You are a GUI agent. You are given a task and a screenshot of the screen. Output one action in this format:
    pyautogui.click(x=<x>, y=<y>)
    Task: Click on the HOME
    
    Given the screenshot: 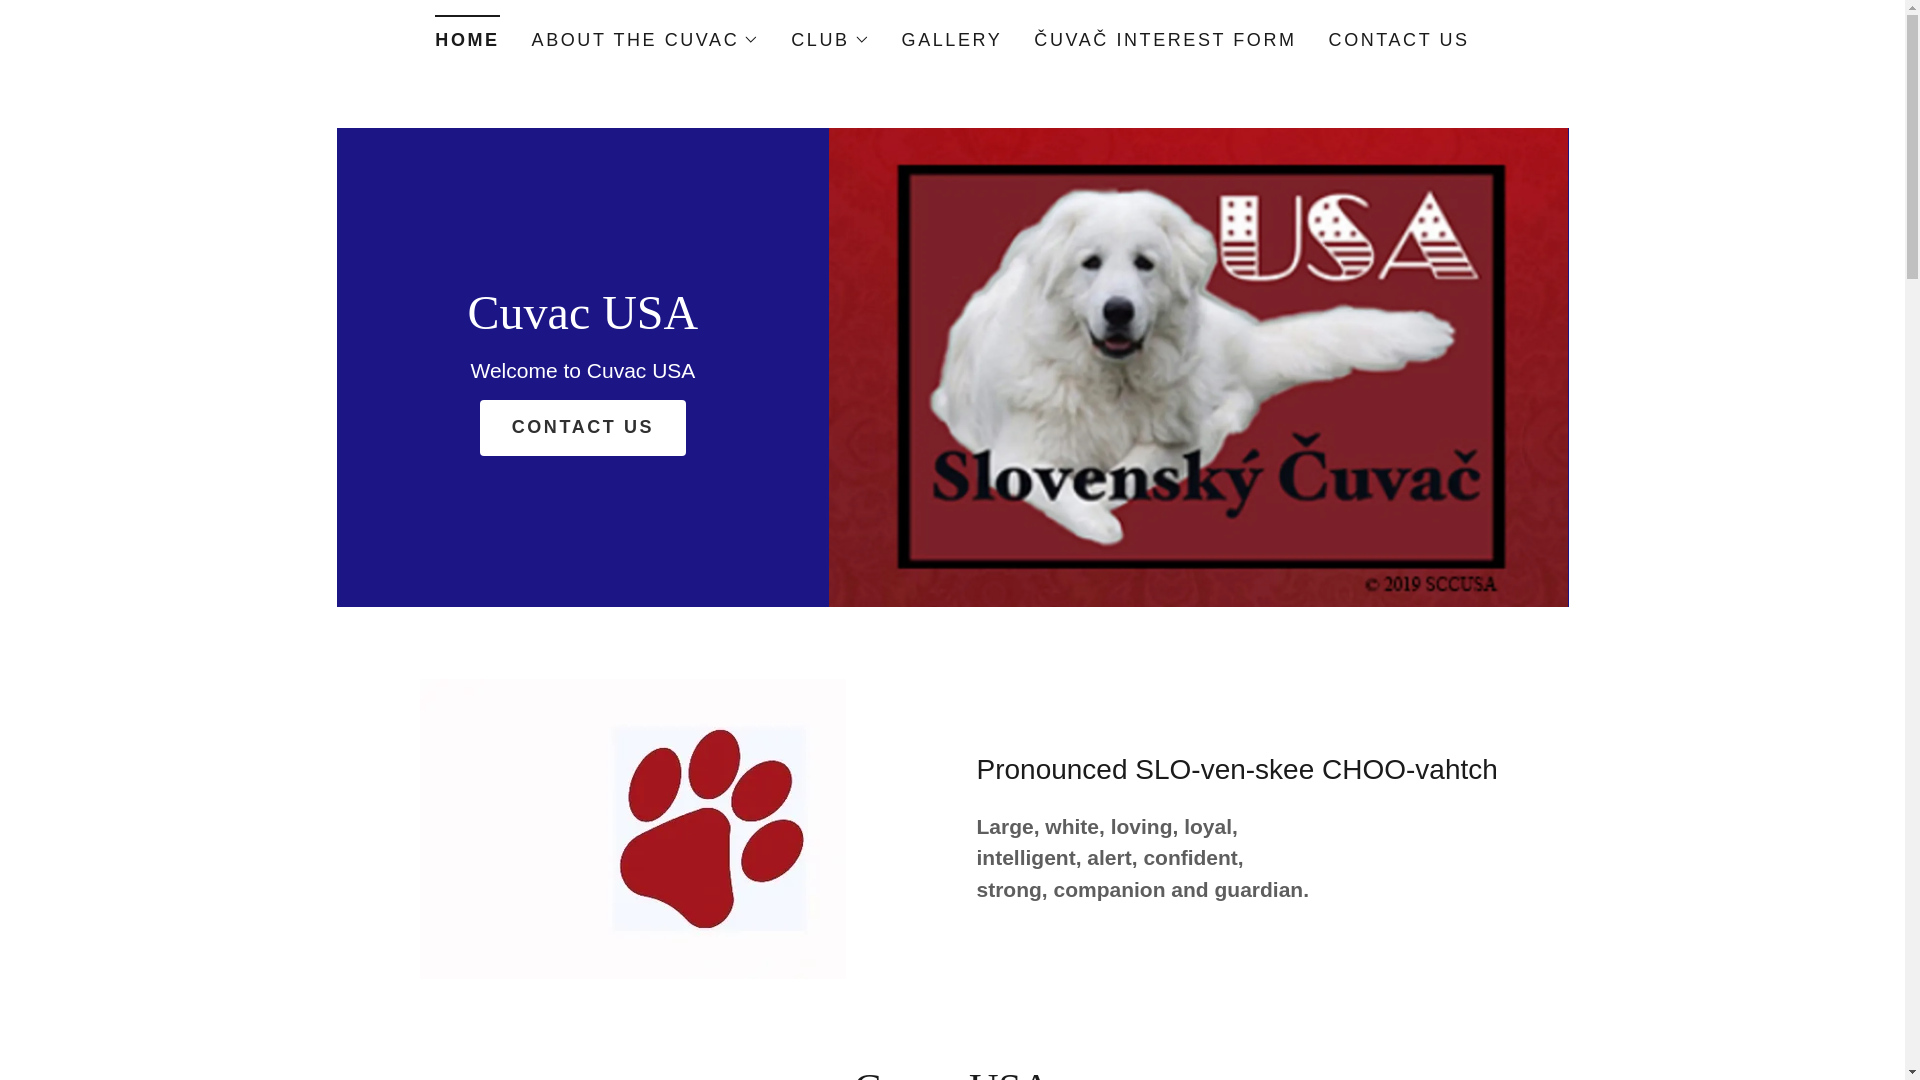 What is the action you would take?
    pyautogui.click(x=467, y=33)
    